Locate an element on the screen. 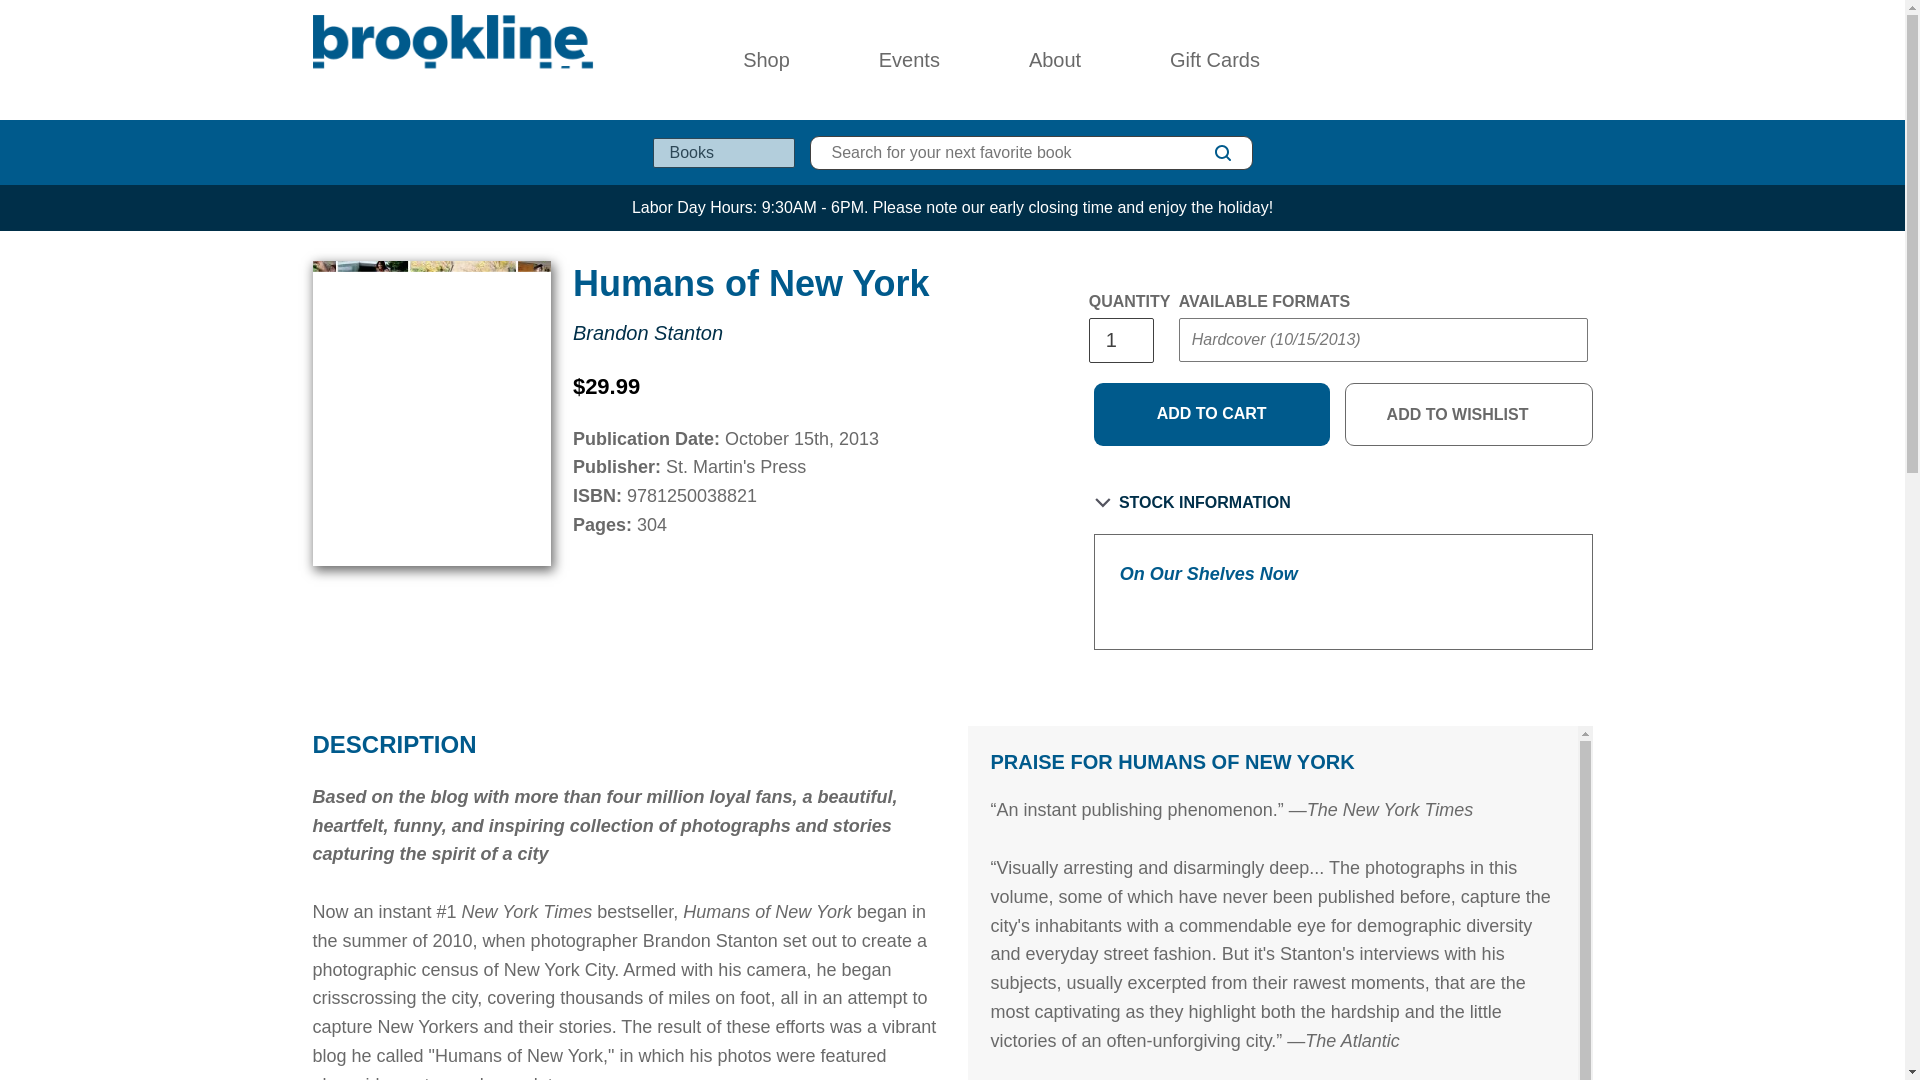  Cart is located at coordinates (1584, 60).